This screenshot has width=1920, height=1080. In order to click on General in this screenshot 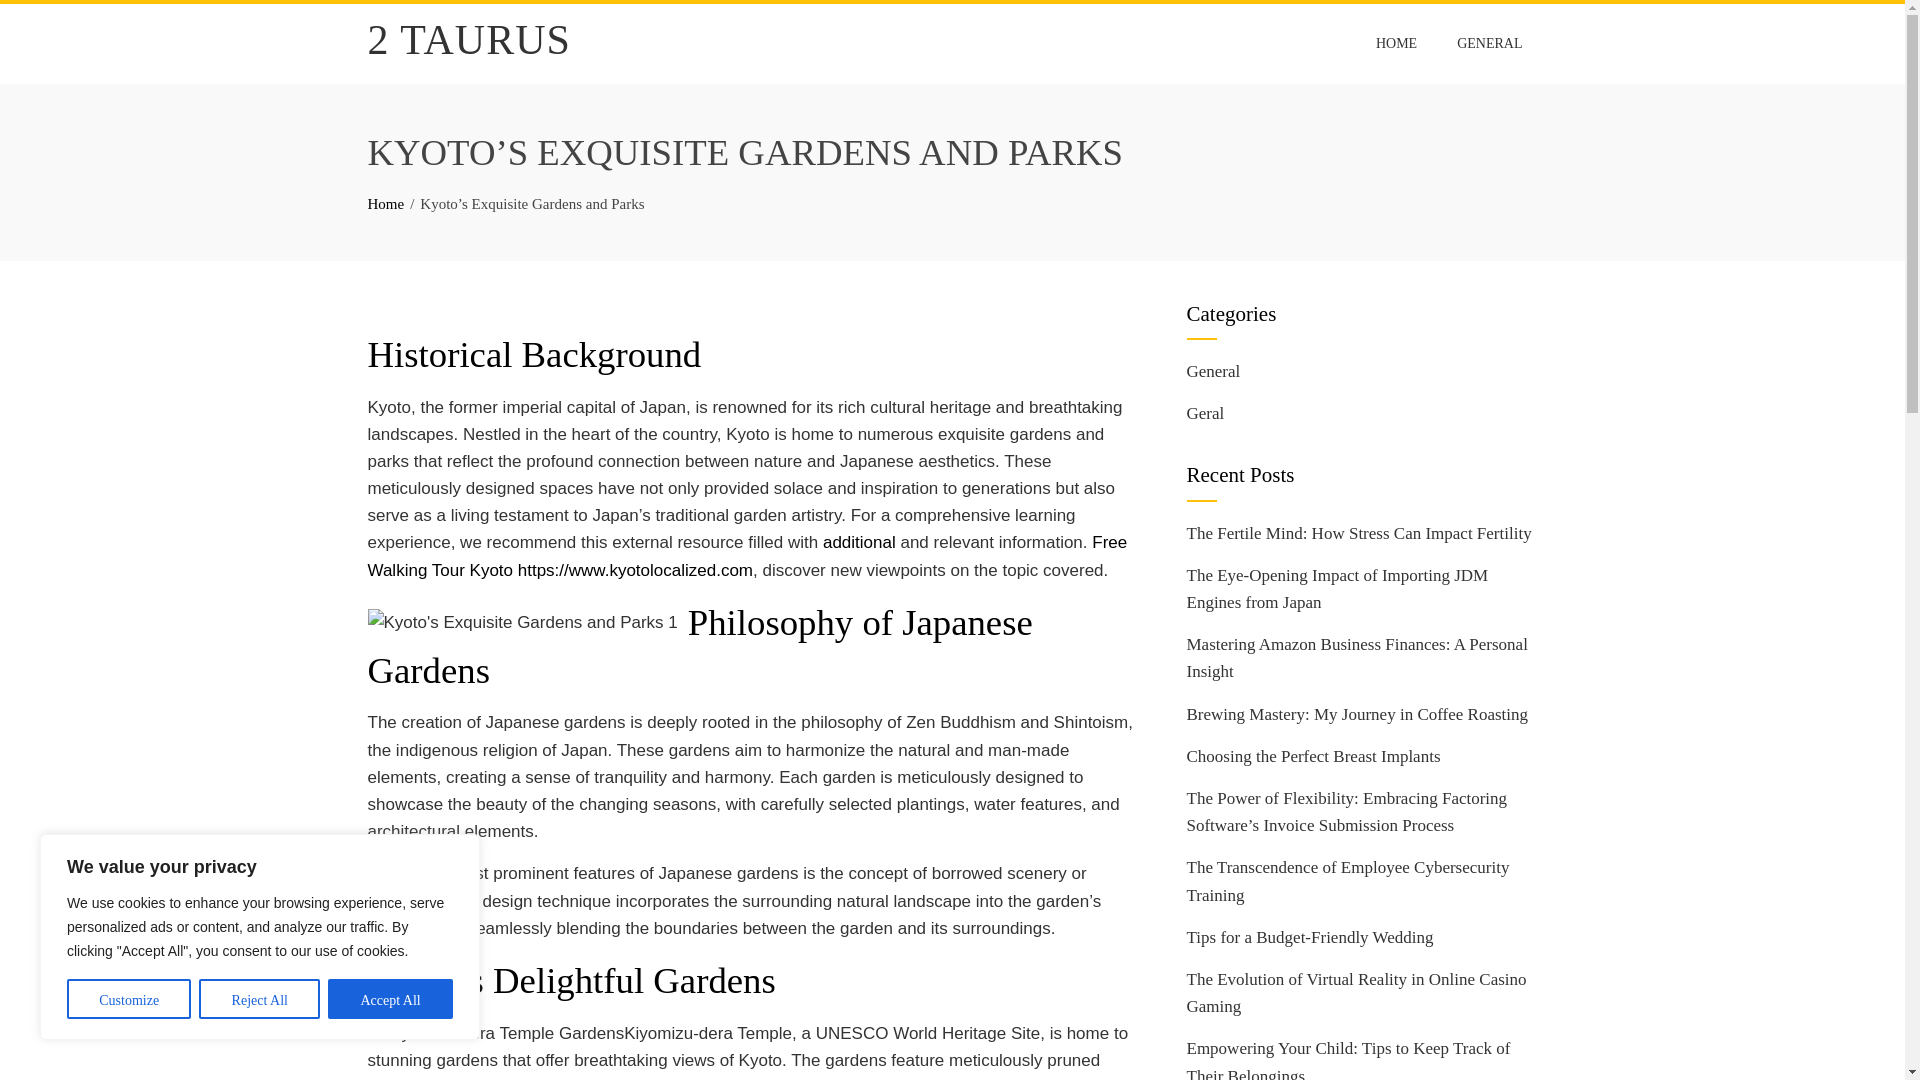, I will do `click(1213, 371)`.